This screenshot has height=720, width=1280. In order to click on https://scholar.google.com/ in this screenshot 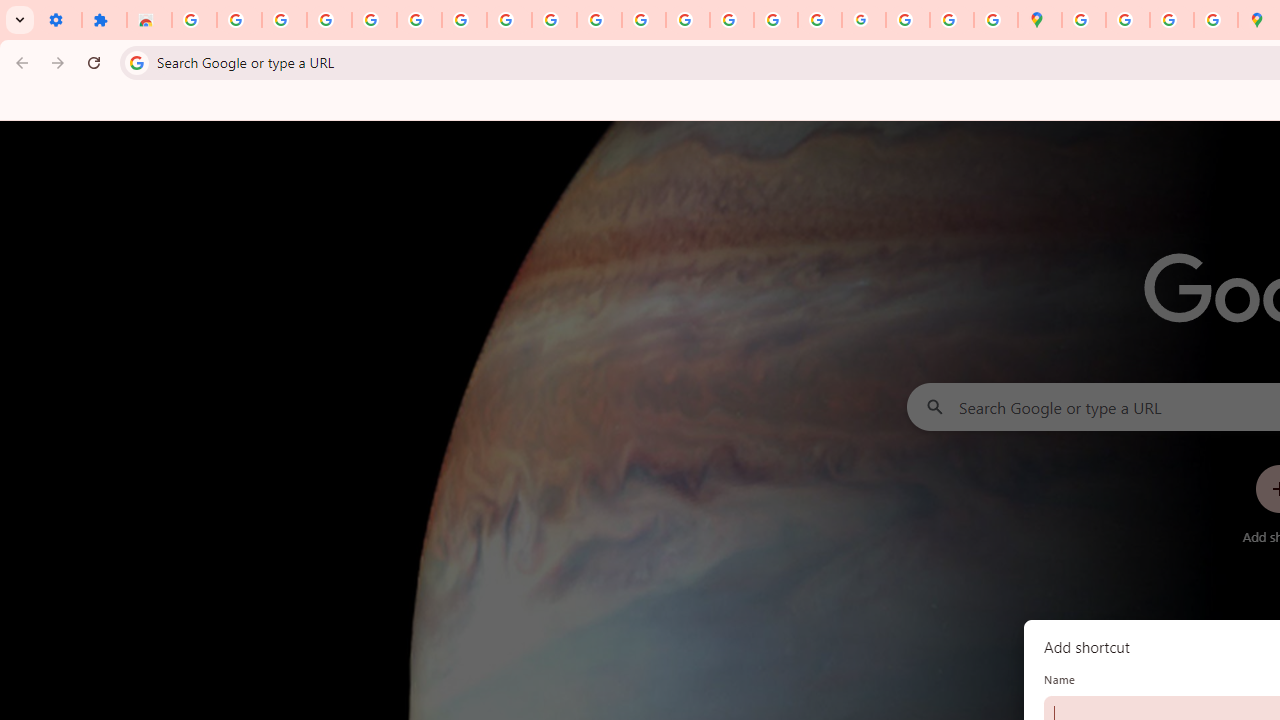, I will do `click(600, 20)`.